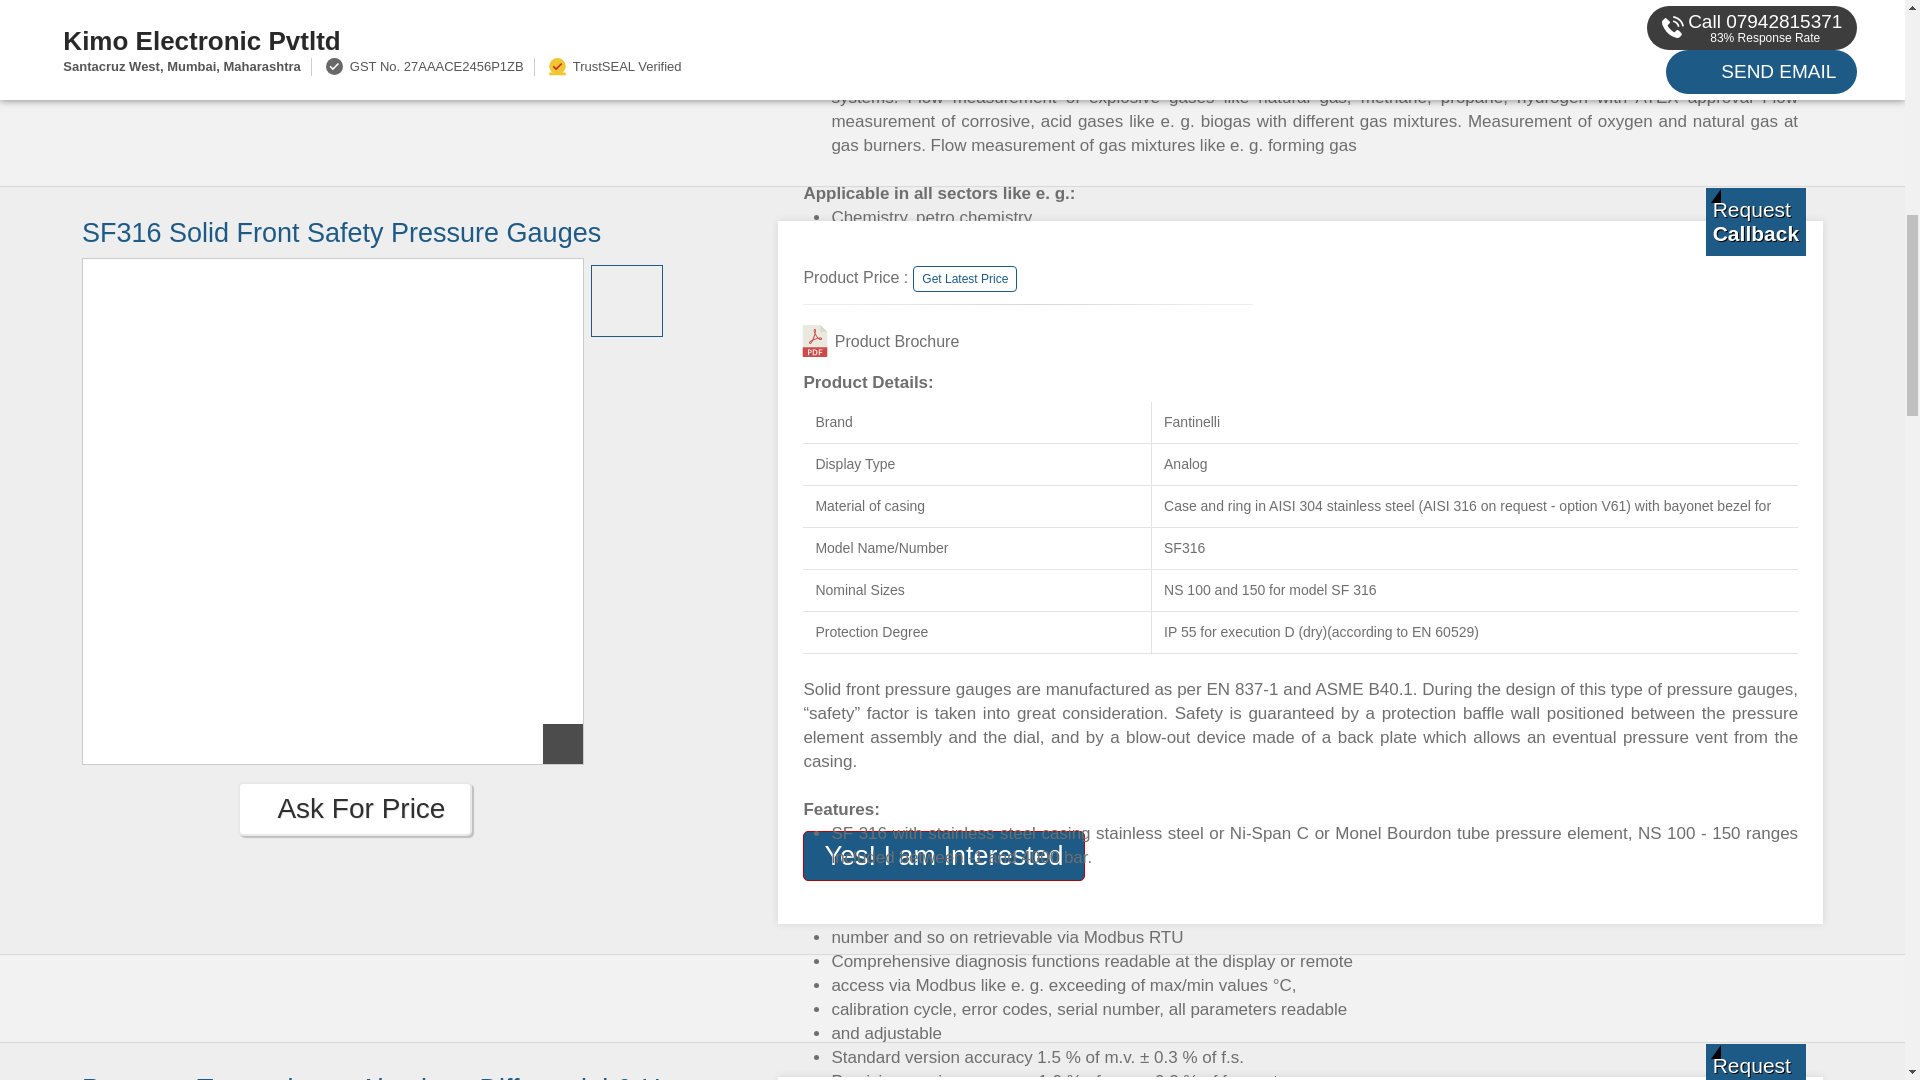  What do you see at coordinates (1756, 221) in the screenshot?
I see `Get a Call from us` at bounding box center [1756, 221].